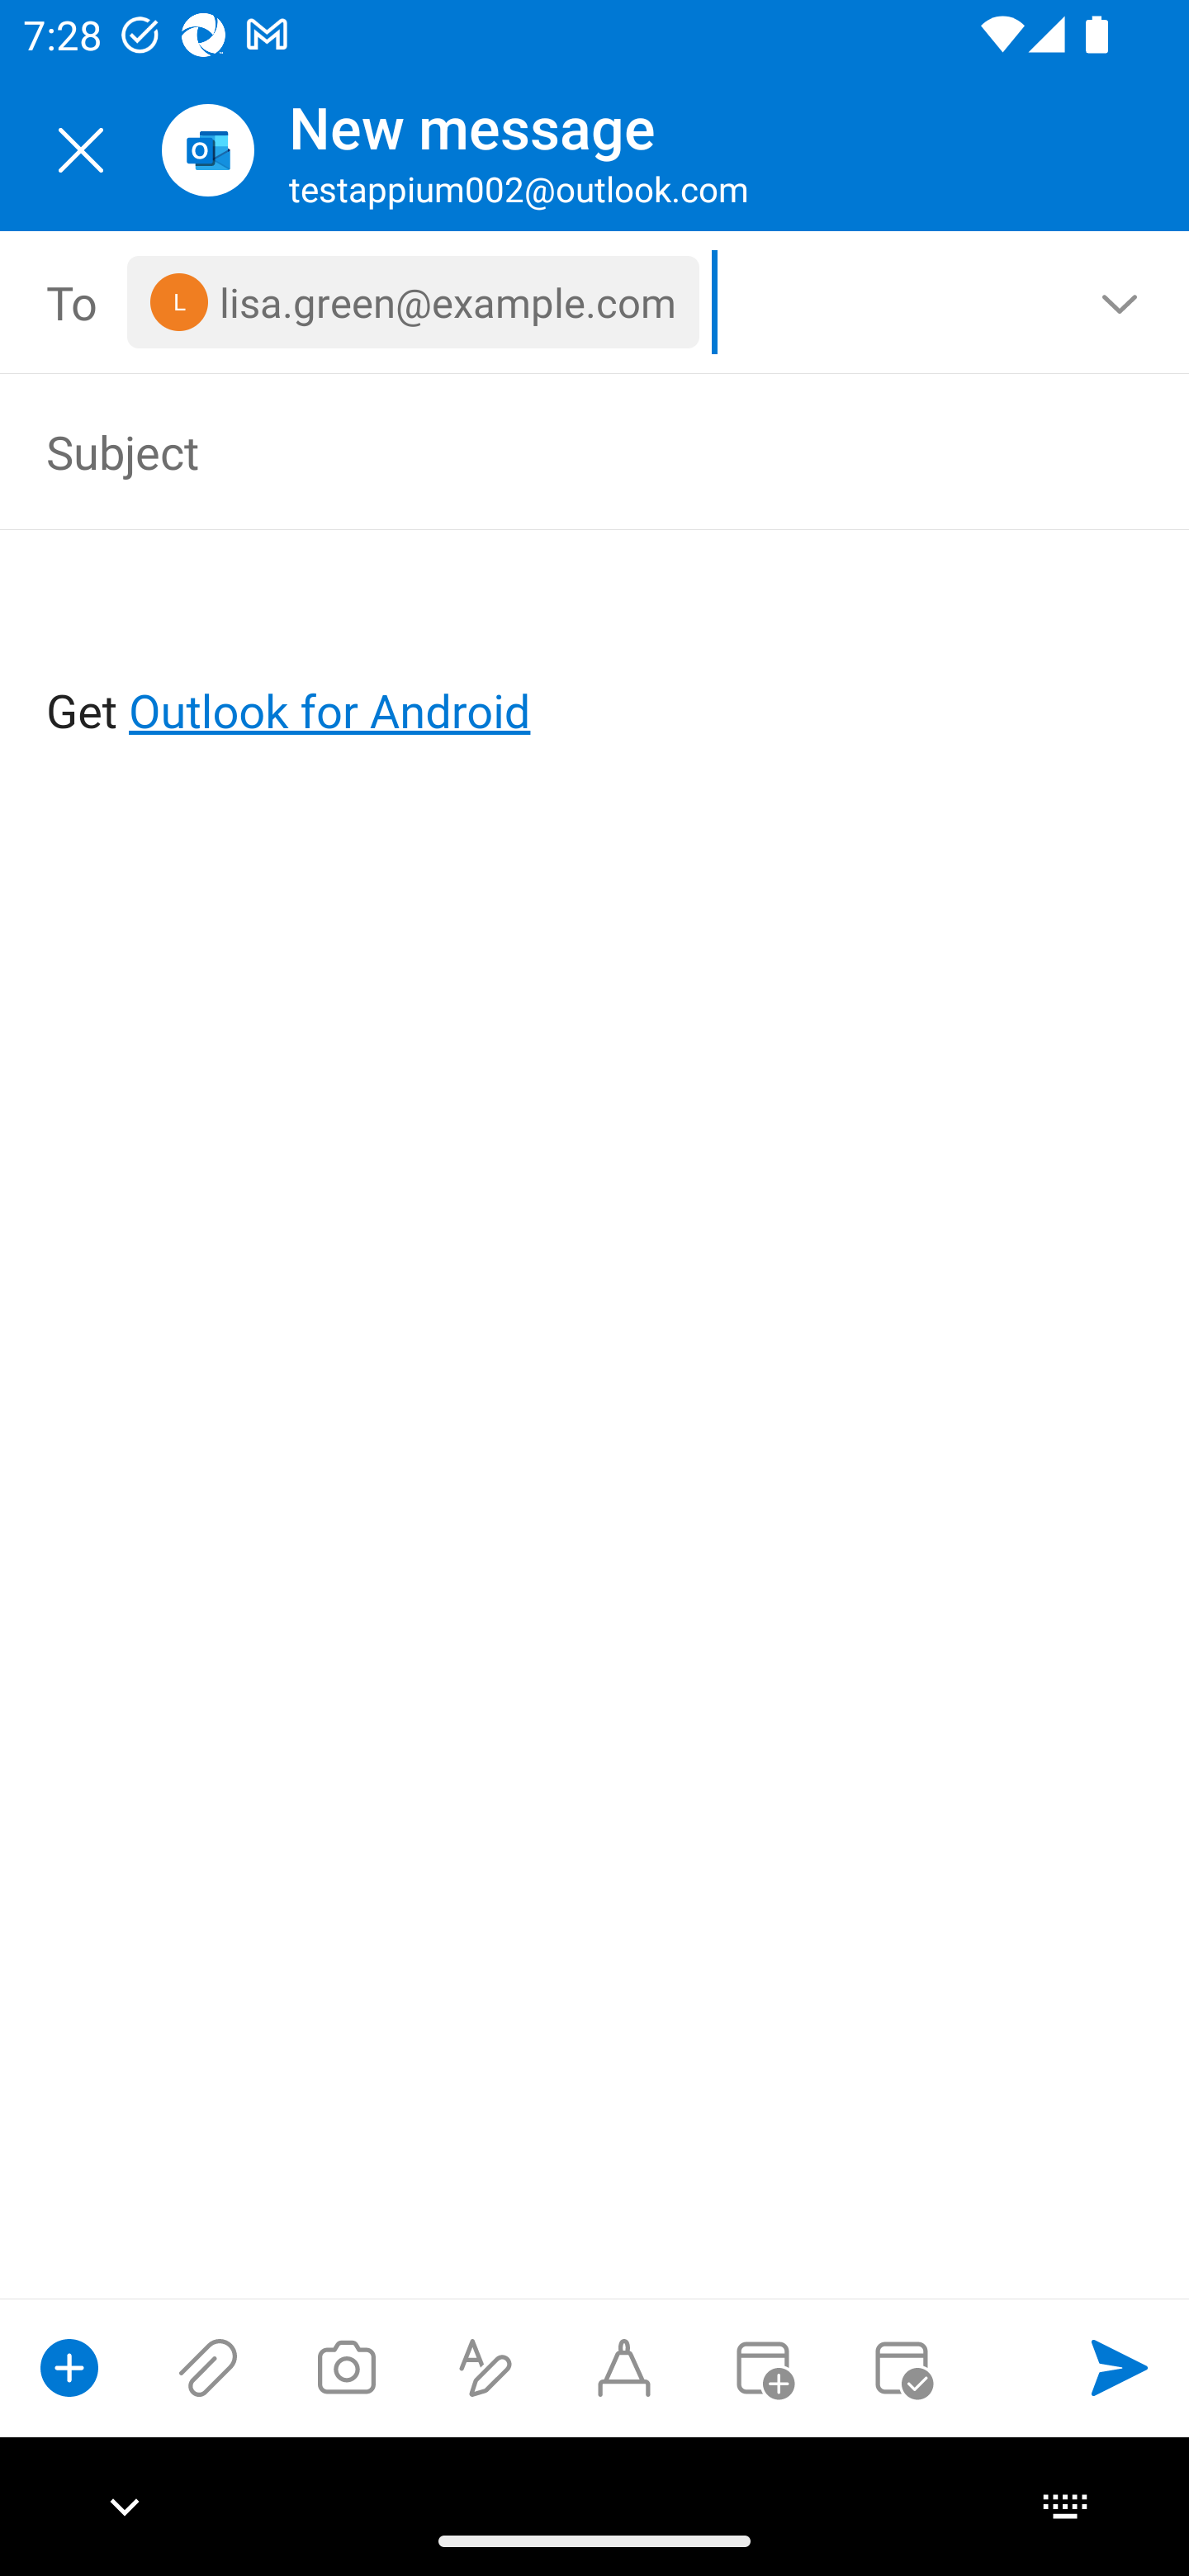  What do you see at coordinates (595, 302) in the screenshot?
I see `To, 1 recipient <lisa.green@example.com>` at bounding box center [595, 302].